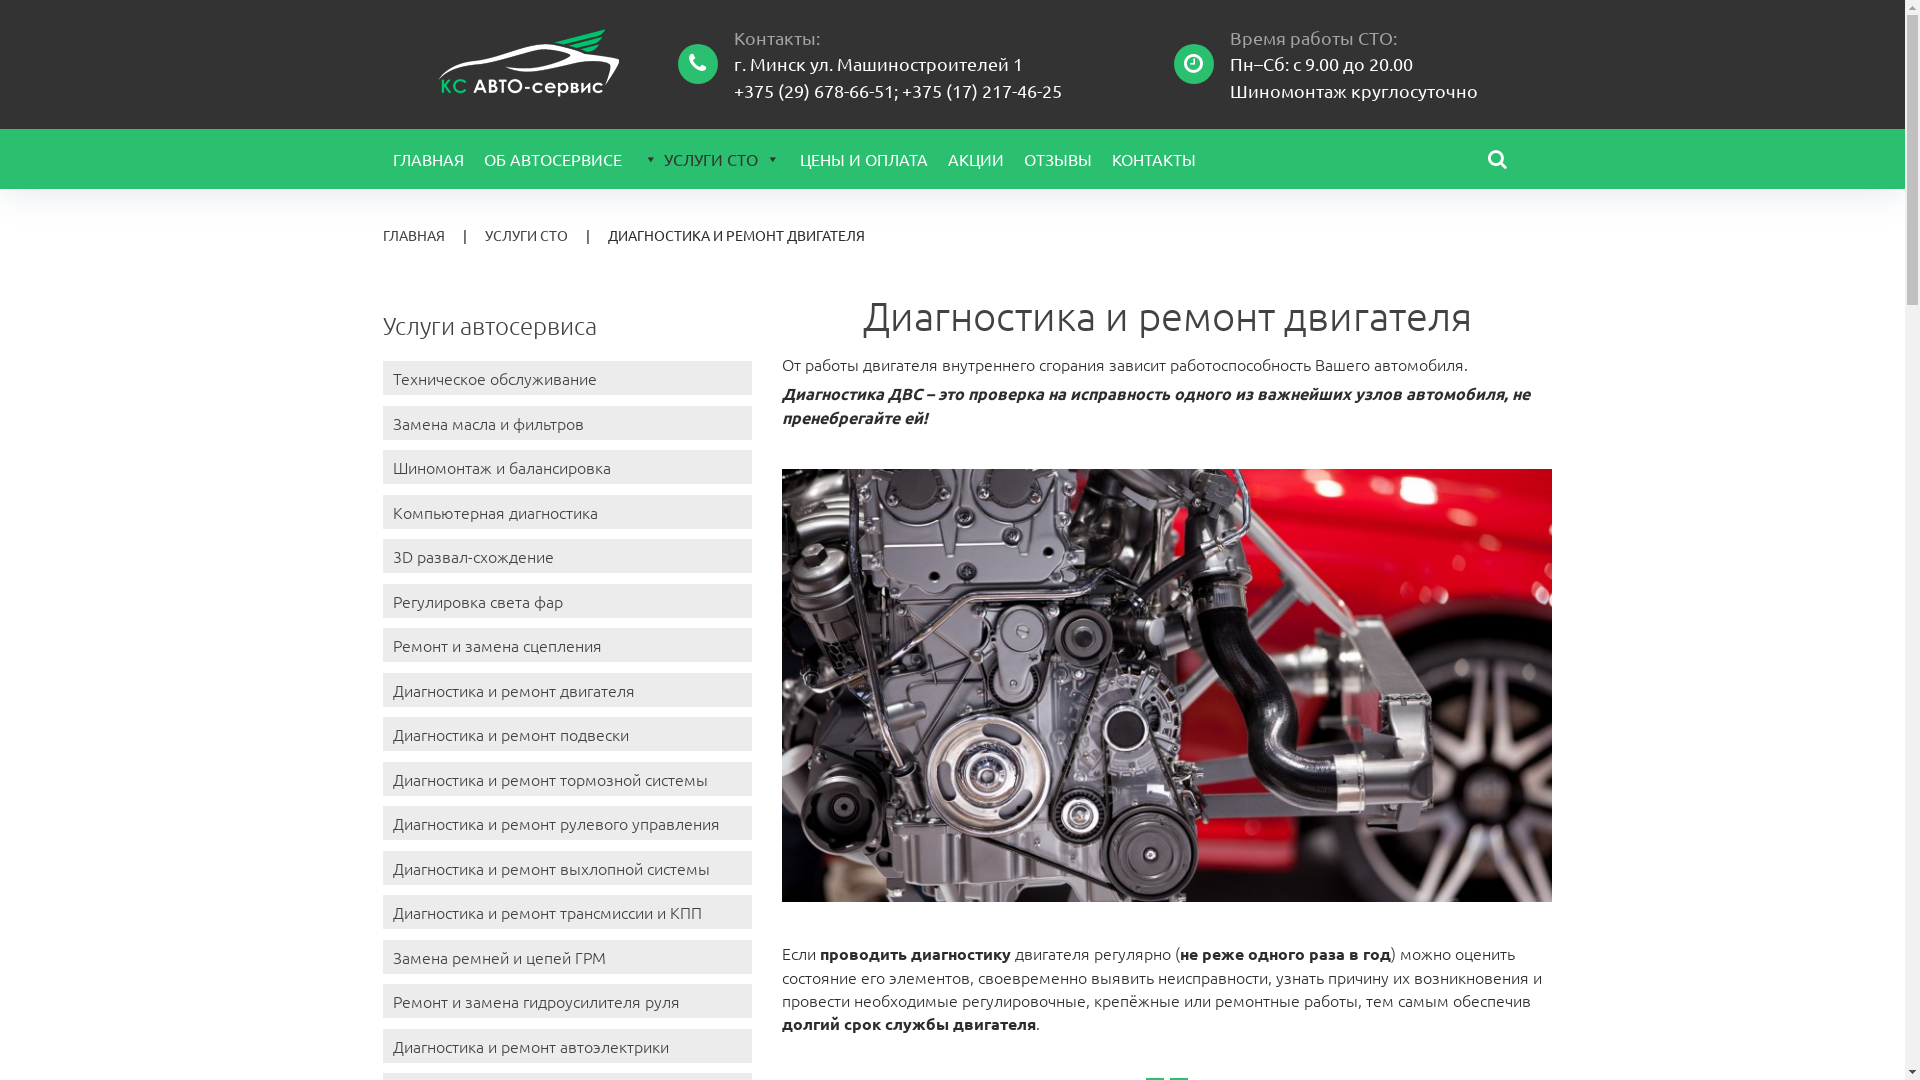 Image resolution: width=1920 pixels, height=1080 pixels. What do you see at coordinates (814, 90) in the screenshot?
I see `+375 (29) 678-66-51` at bounding box center [814, 90].